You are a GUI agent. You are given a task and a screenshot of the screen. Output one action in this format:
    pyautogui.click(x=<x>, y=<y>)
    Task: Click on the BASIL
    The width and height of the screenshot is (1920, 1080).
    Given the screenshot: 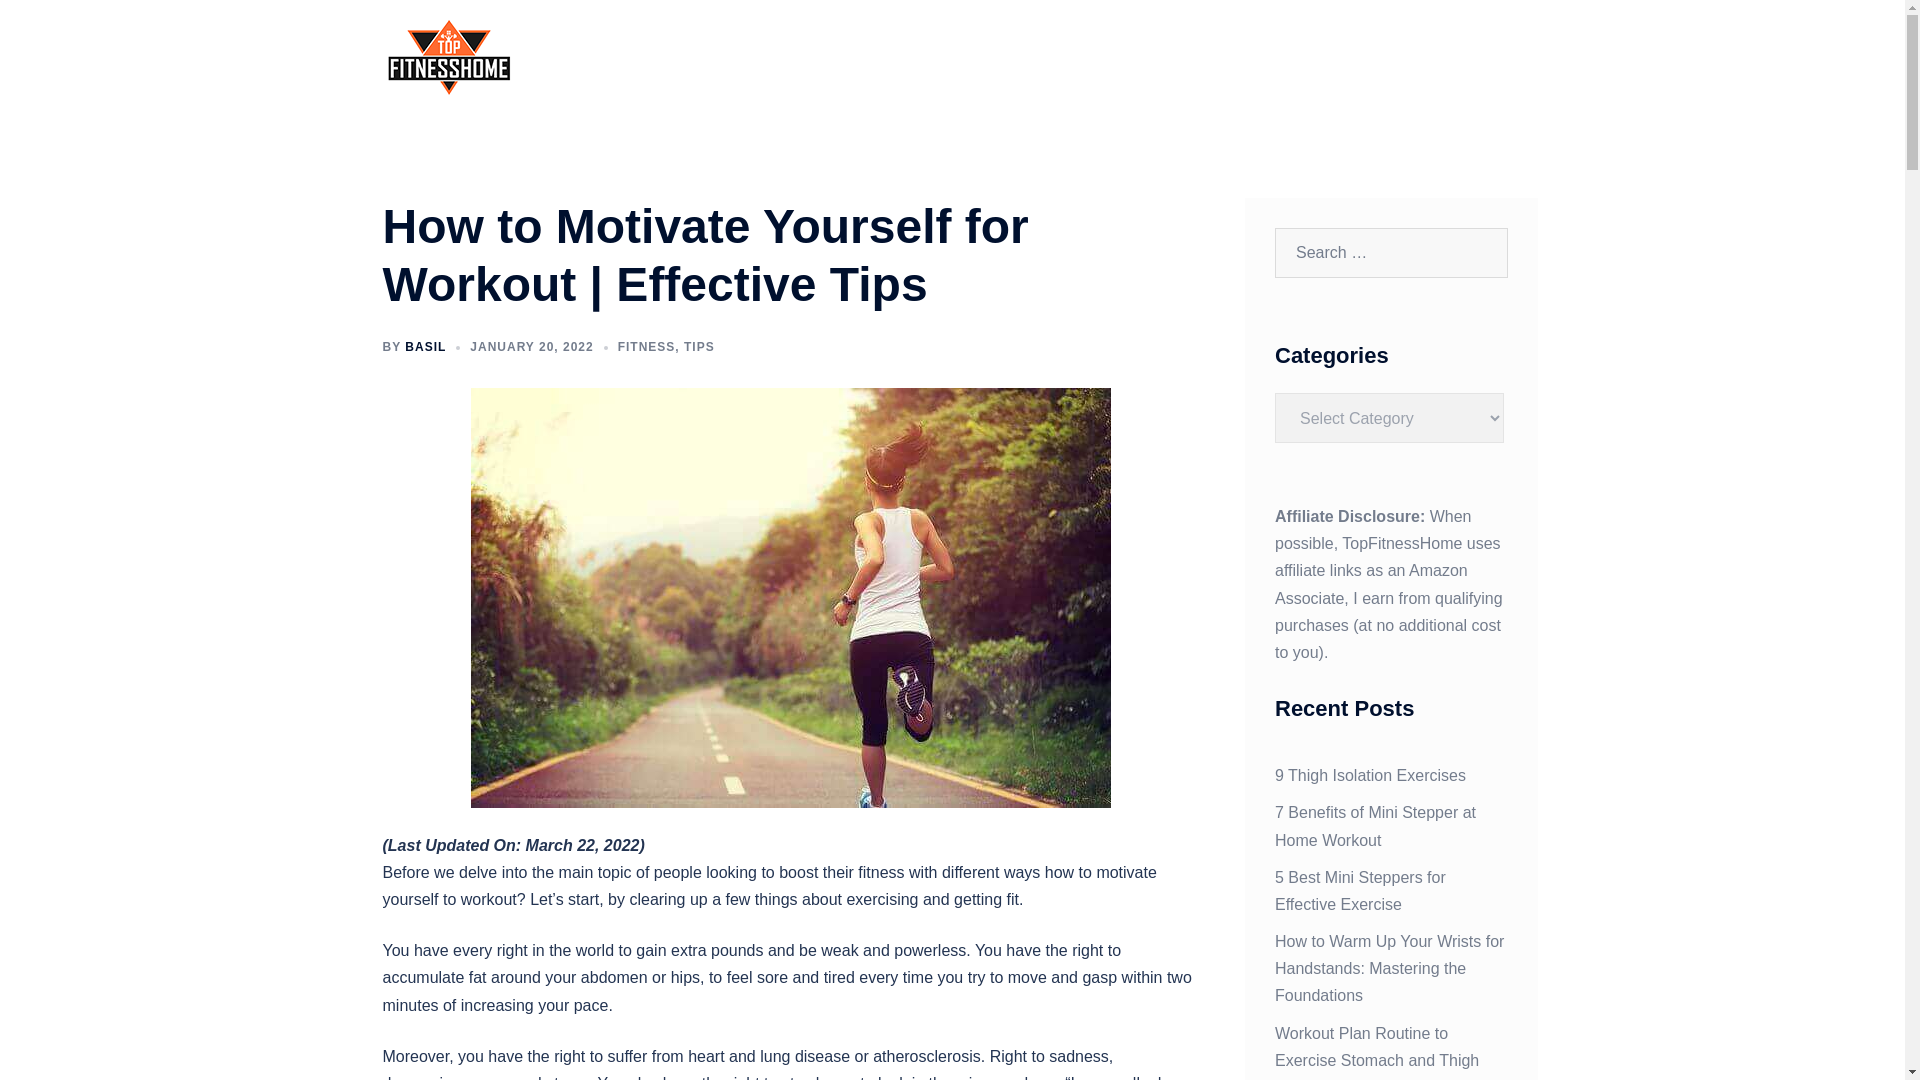 What is the action you would take?
    pyautogui.click(x=425, y=347)
    